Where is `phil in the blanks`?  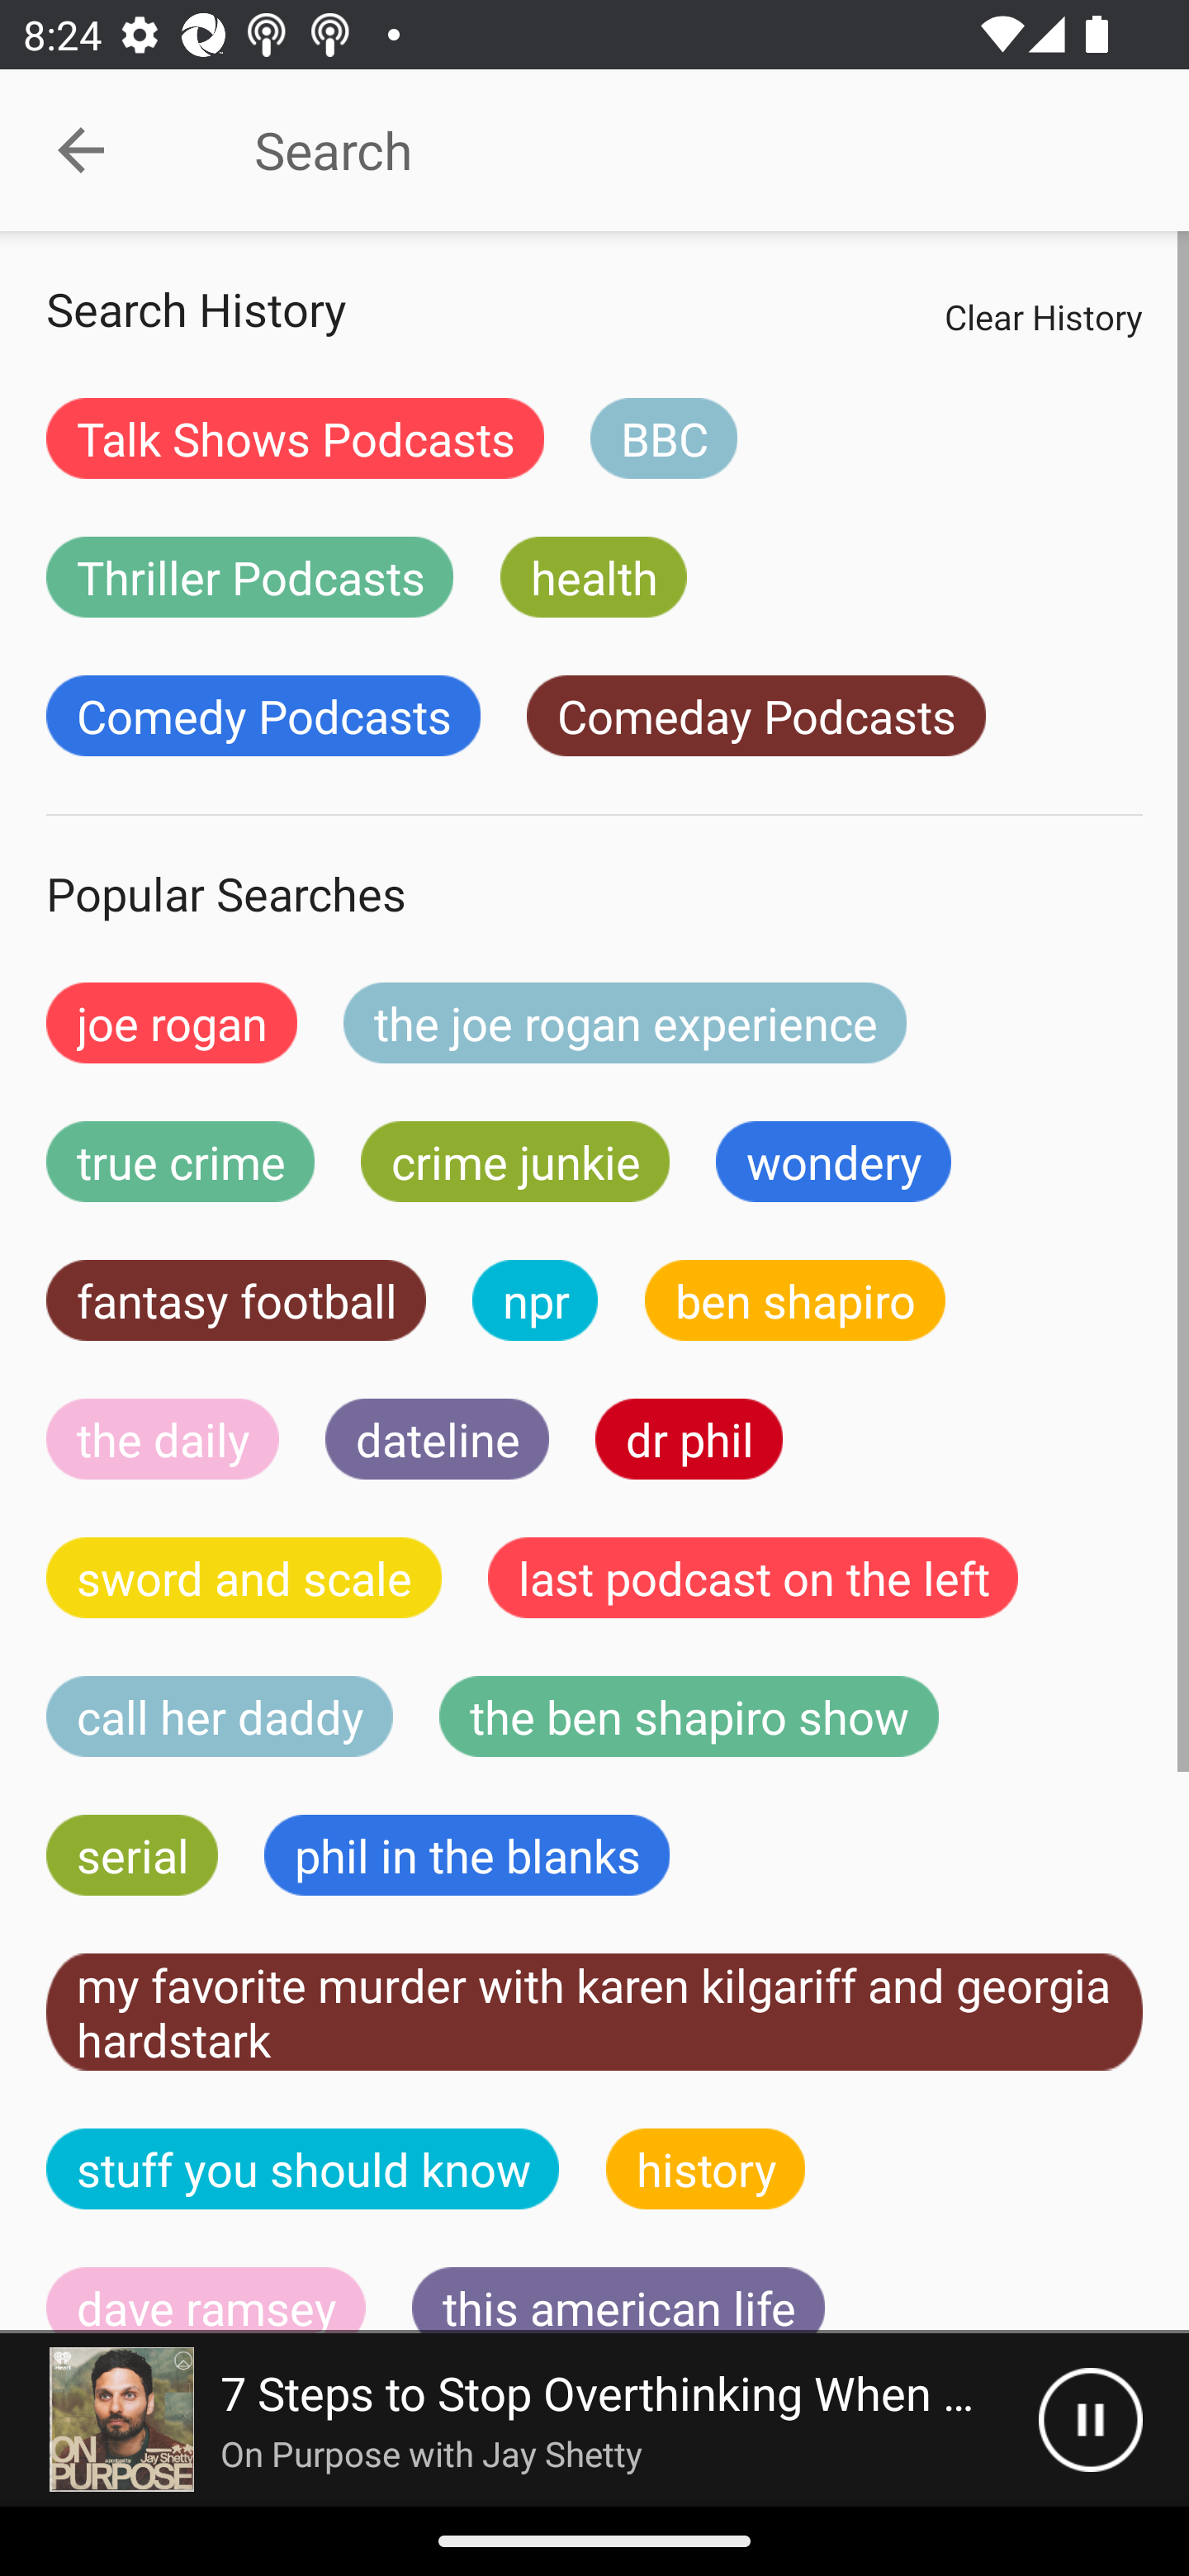 phil in the blanks is located at coordinates (466, 1854).